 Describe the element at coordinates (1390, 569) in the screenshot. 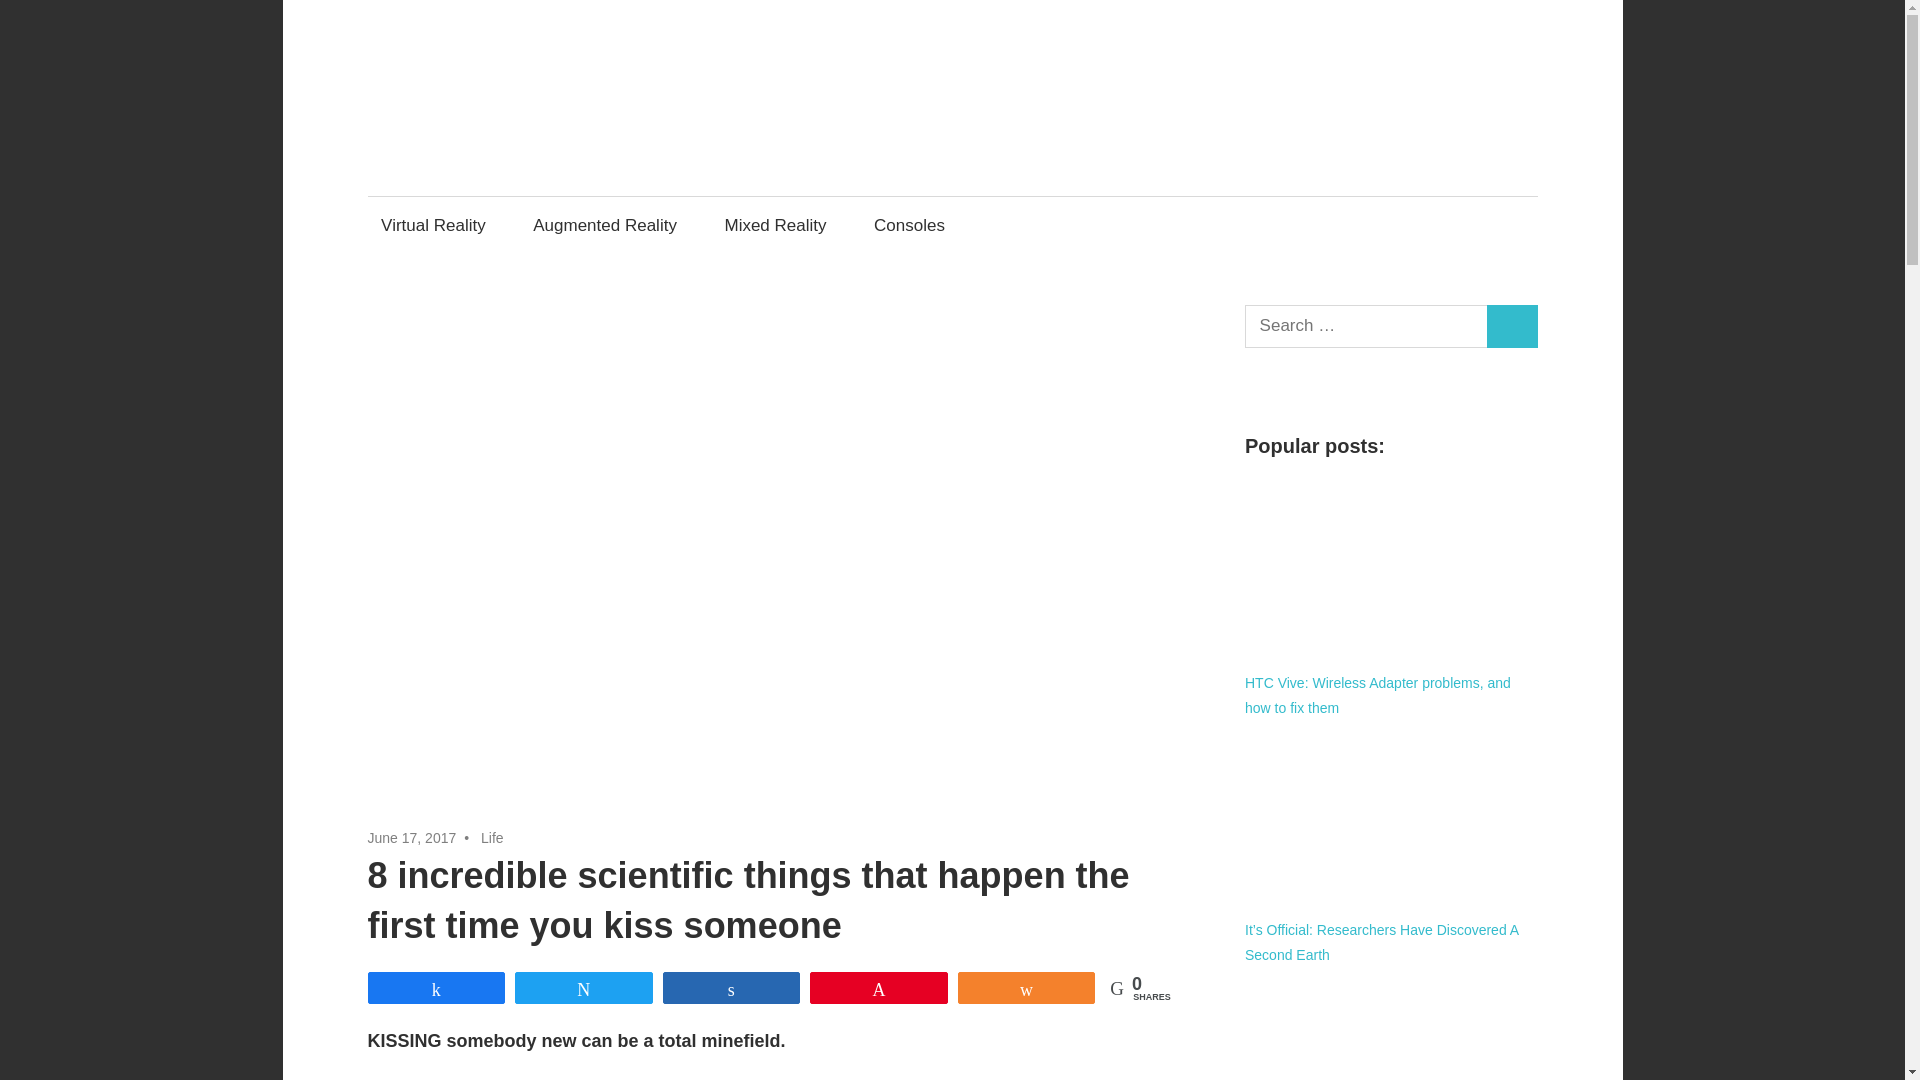

I see `HTC Vive: Wireless Adapter problems, and how to fix them` at that location.